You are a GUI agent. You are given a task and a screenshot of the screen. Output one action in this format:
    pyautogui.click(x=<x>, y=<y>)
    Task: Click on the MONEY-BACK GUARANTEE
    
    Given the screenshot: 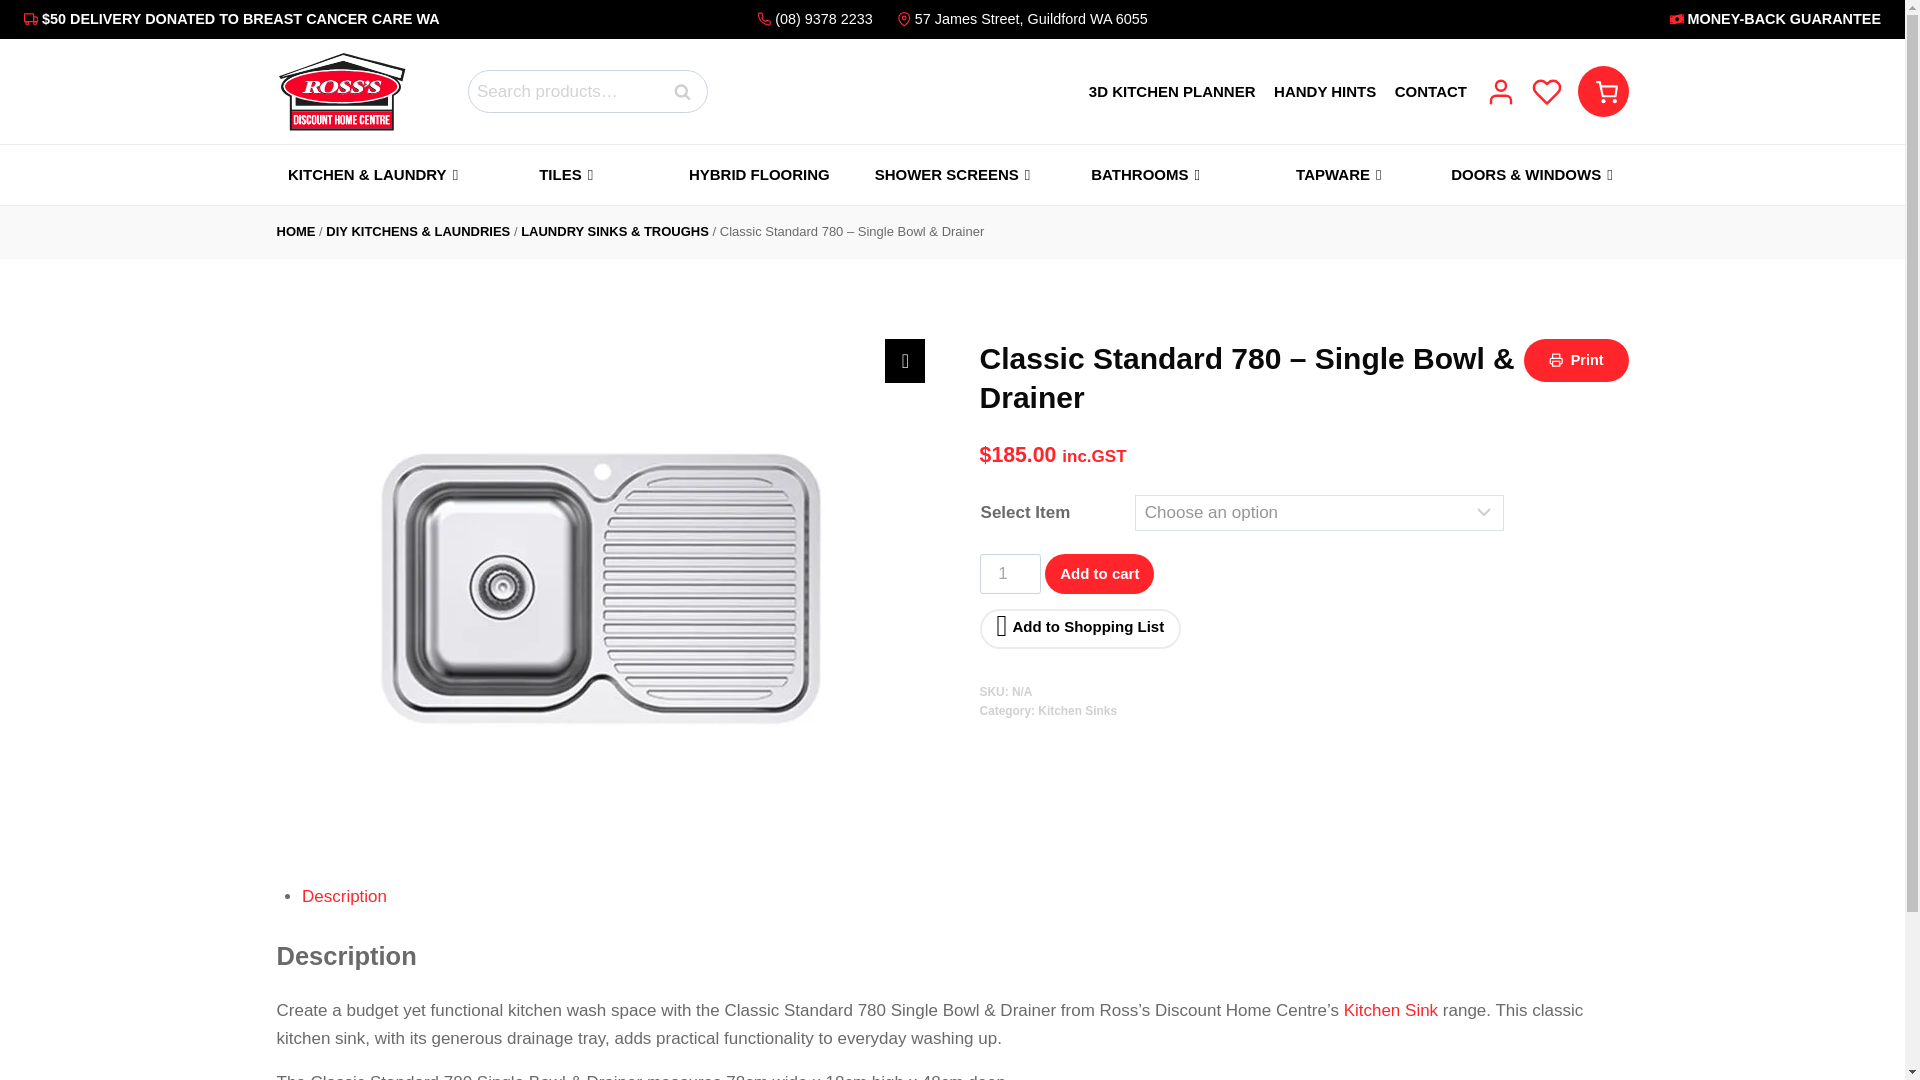 What is the action you would take?
    pyautogui.click(x=1582, y=19)
    